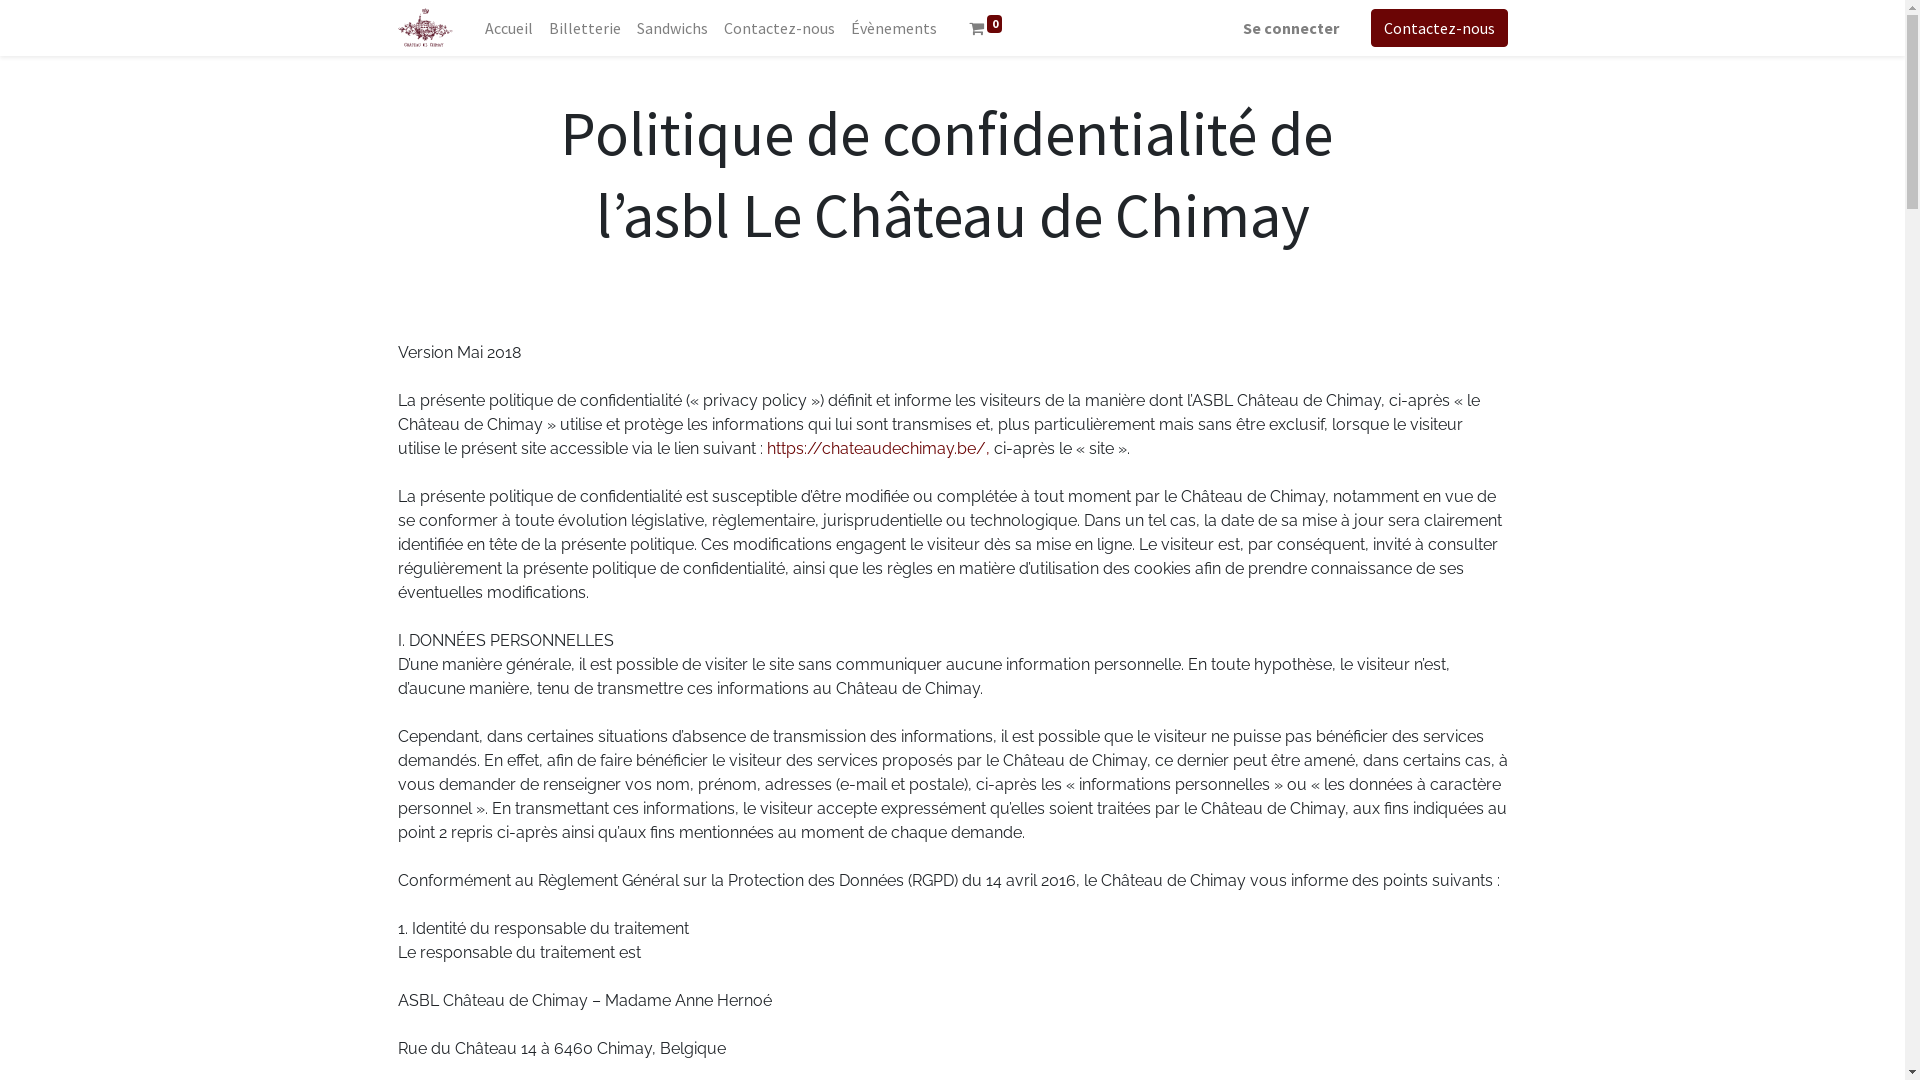 This screenshot has width=1920, height=1080. Describe the element at coordinates (878, 448) in the screenshot. I see `https://chateaudechimay.be/,` at that location.